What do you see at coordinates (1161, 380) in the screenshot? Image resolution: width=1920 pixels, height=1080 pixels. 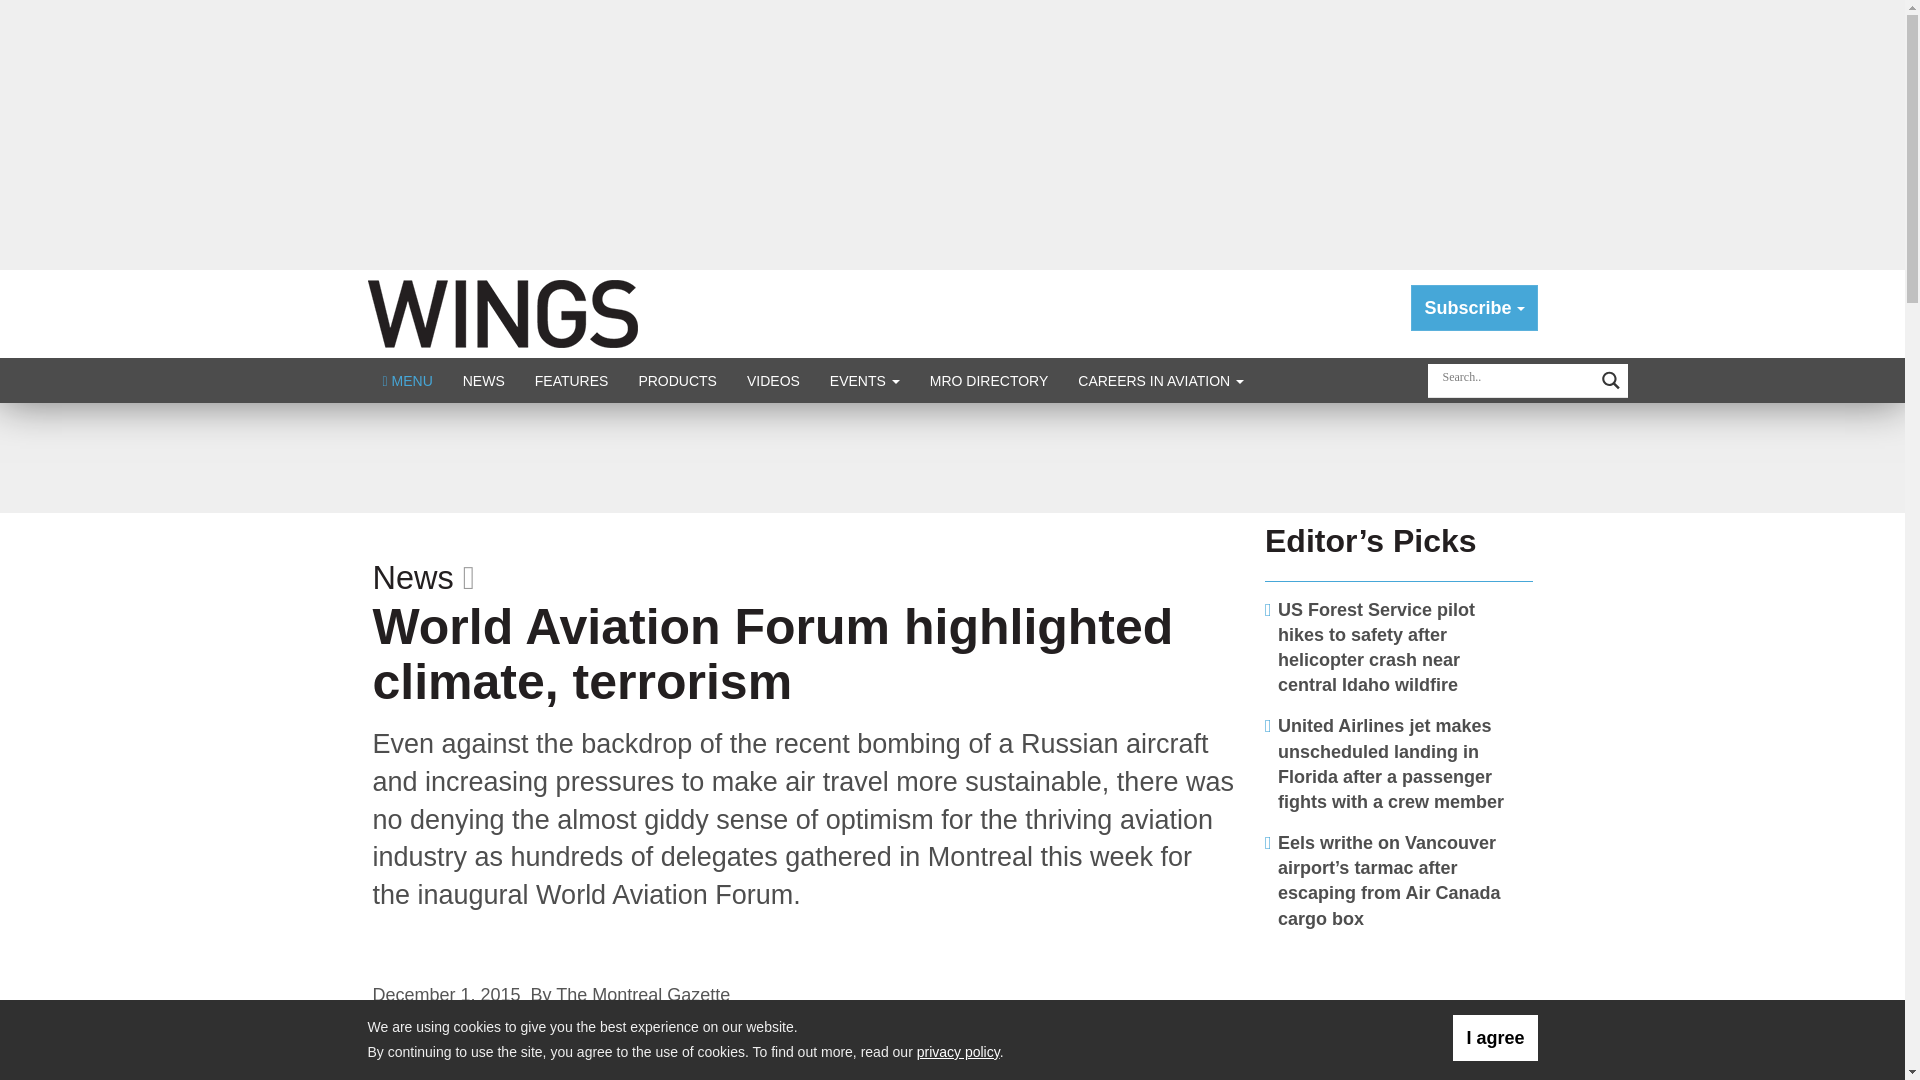 I see `CAREERS IN AVIATION` at bounding box center [1161, 380].